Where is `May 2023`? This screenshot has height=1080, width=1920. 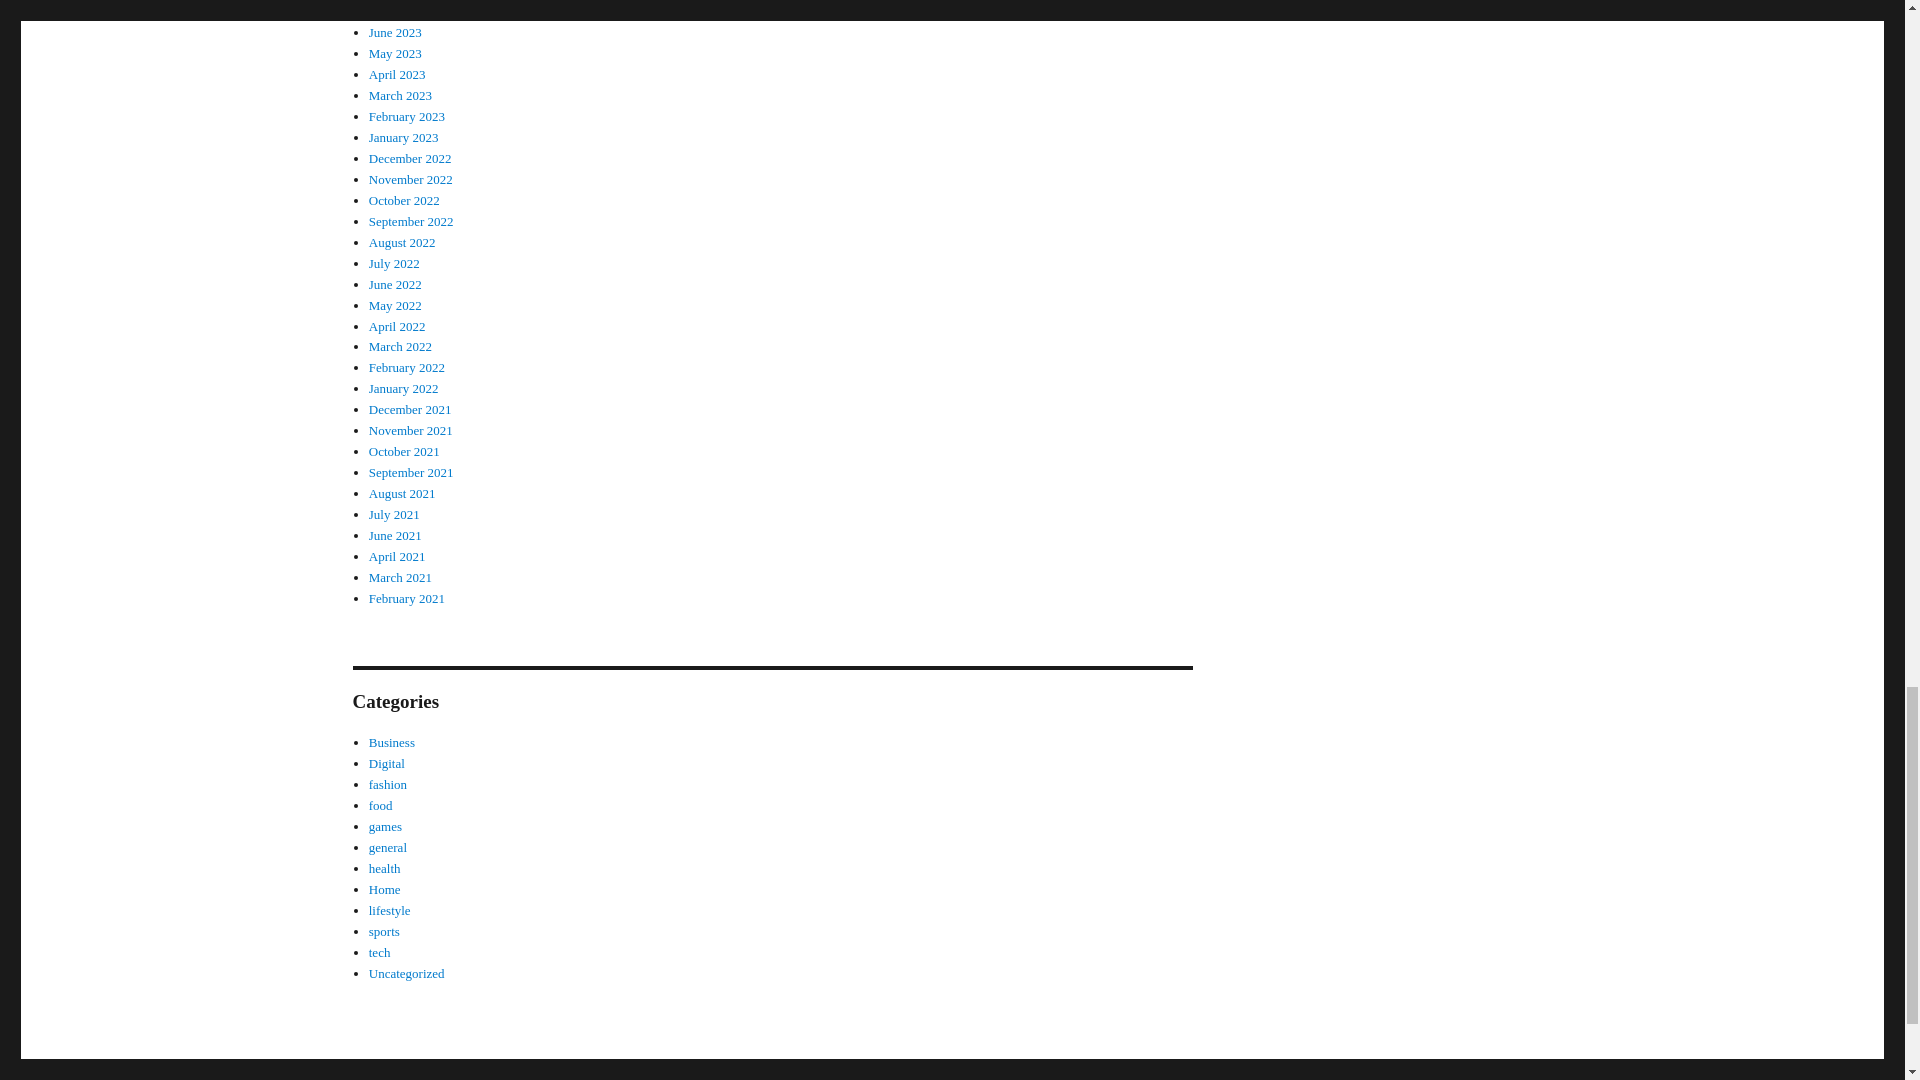 May 2023 is located at coordinates (395, 53).